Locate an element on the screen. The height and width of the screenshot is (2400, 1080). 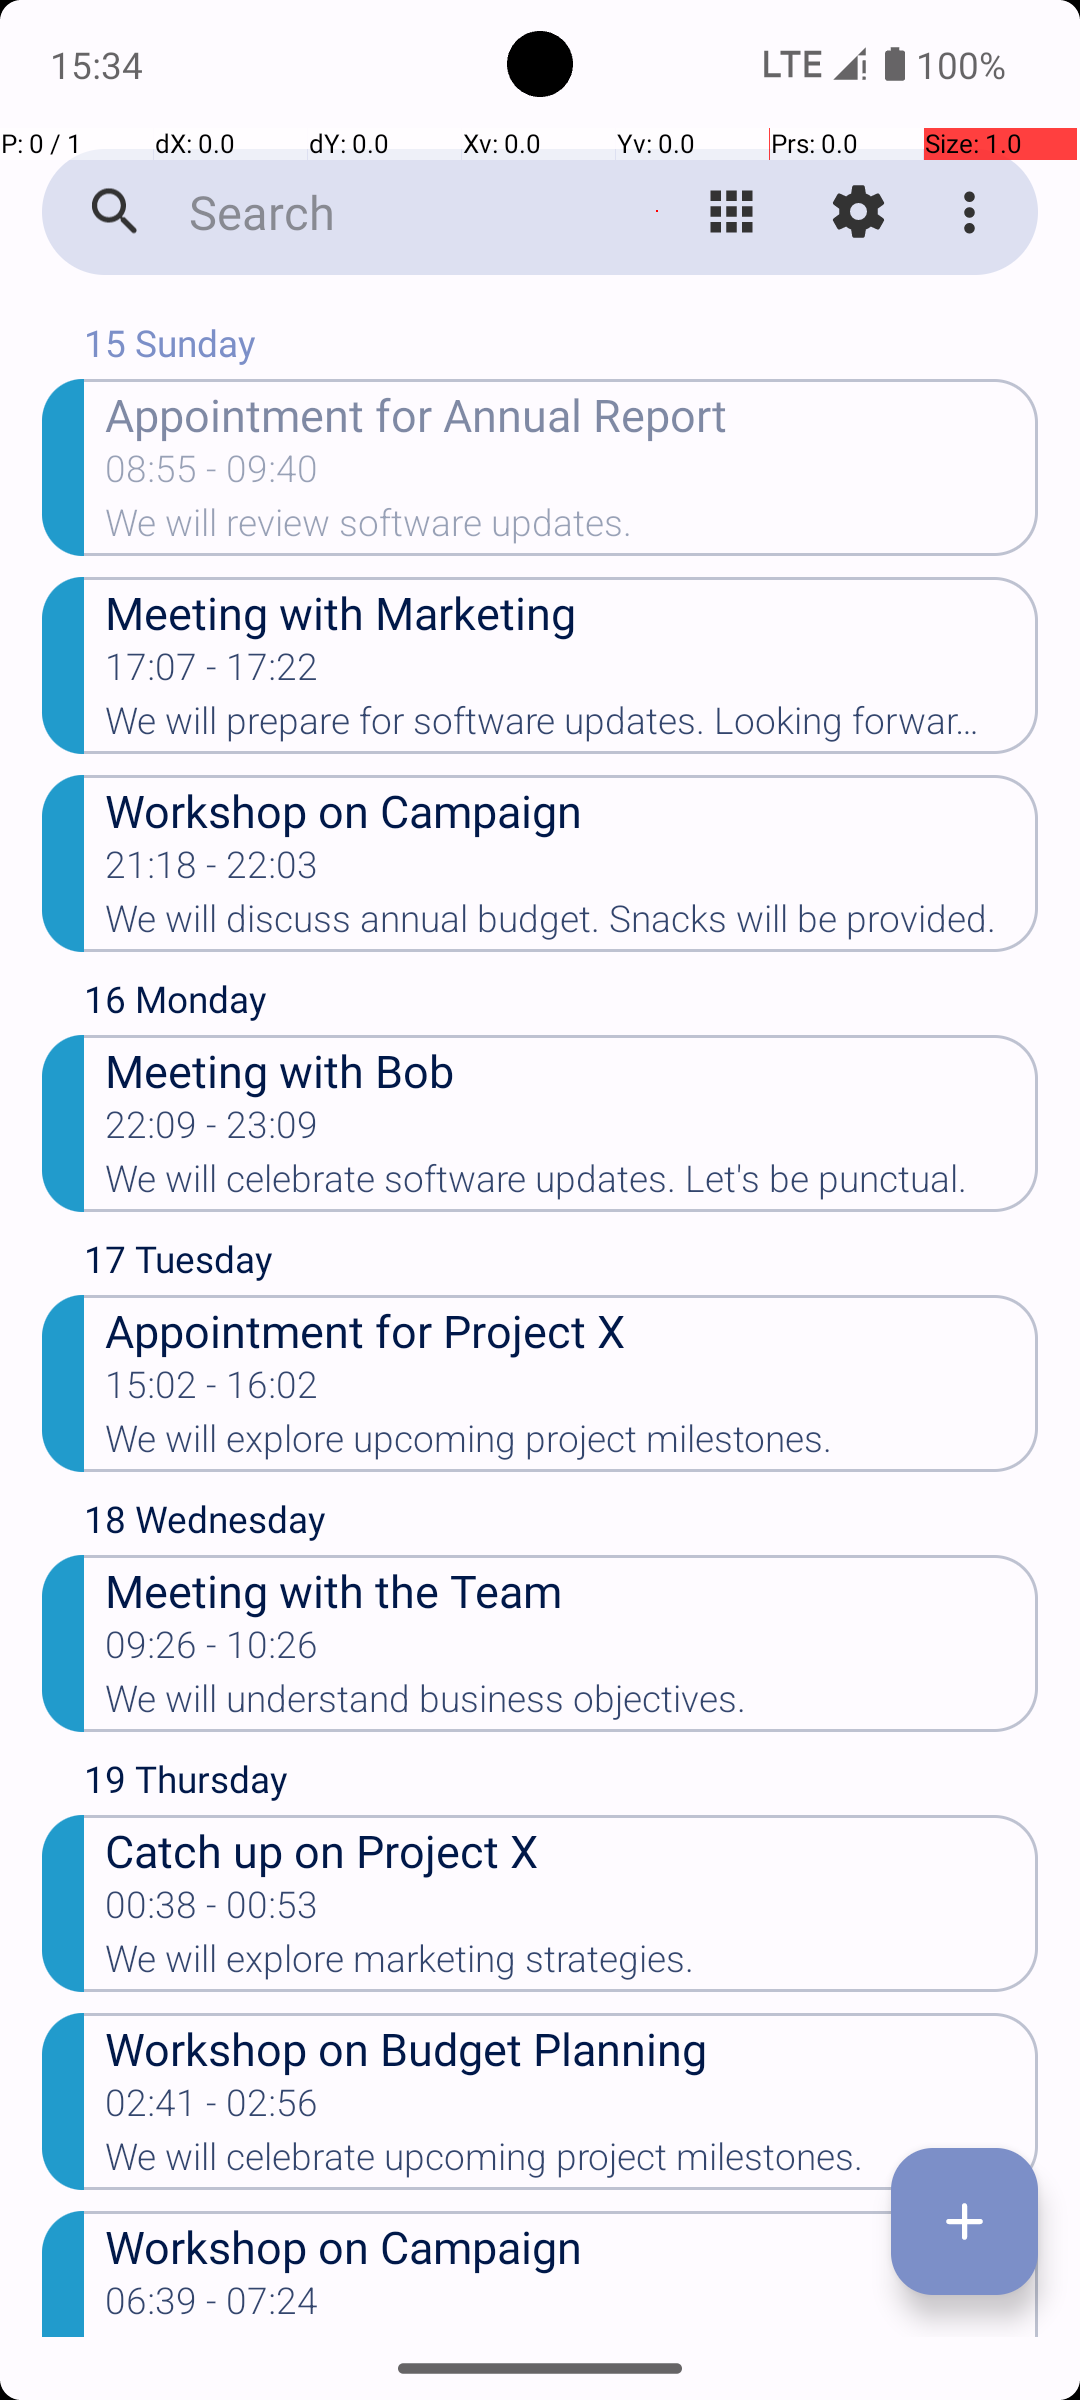
00:38 - 00:53 is located at coordinates (212, 1911).